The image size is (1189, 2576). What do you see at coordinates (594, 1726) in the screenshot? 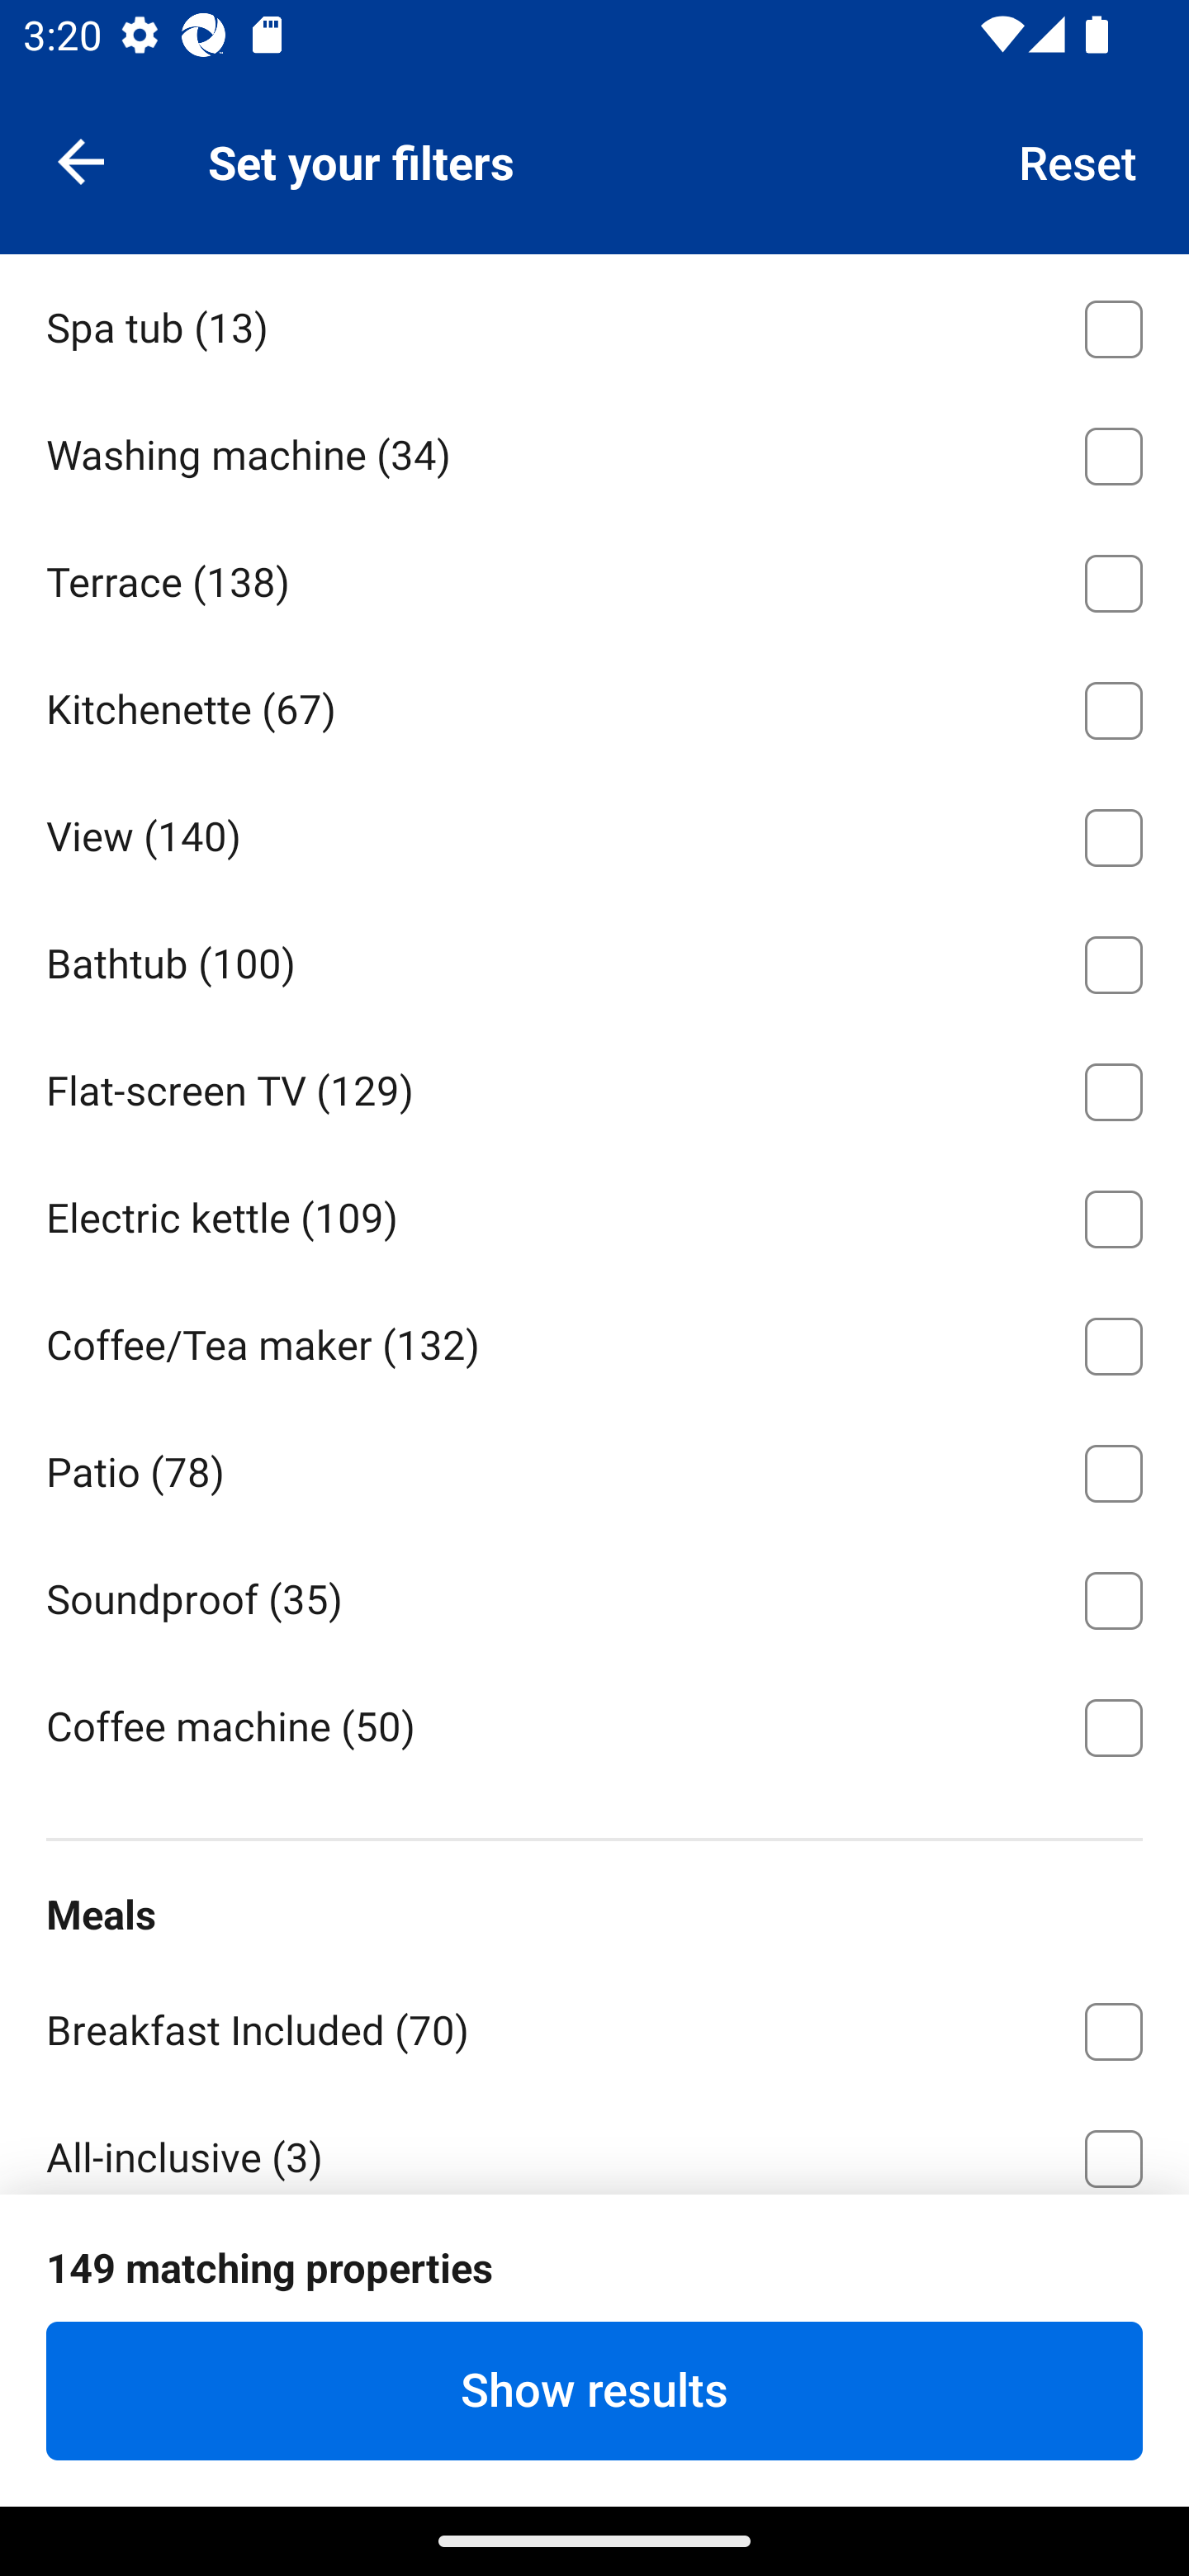
I see `Coffee machine ⁦(50)` at bounding box center [594, 1726].